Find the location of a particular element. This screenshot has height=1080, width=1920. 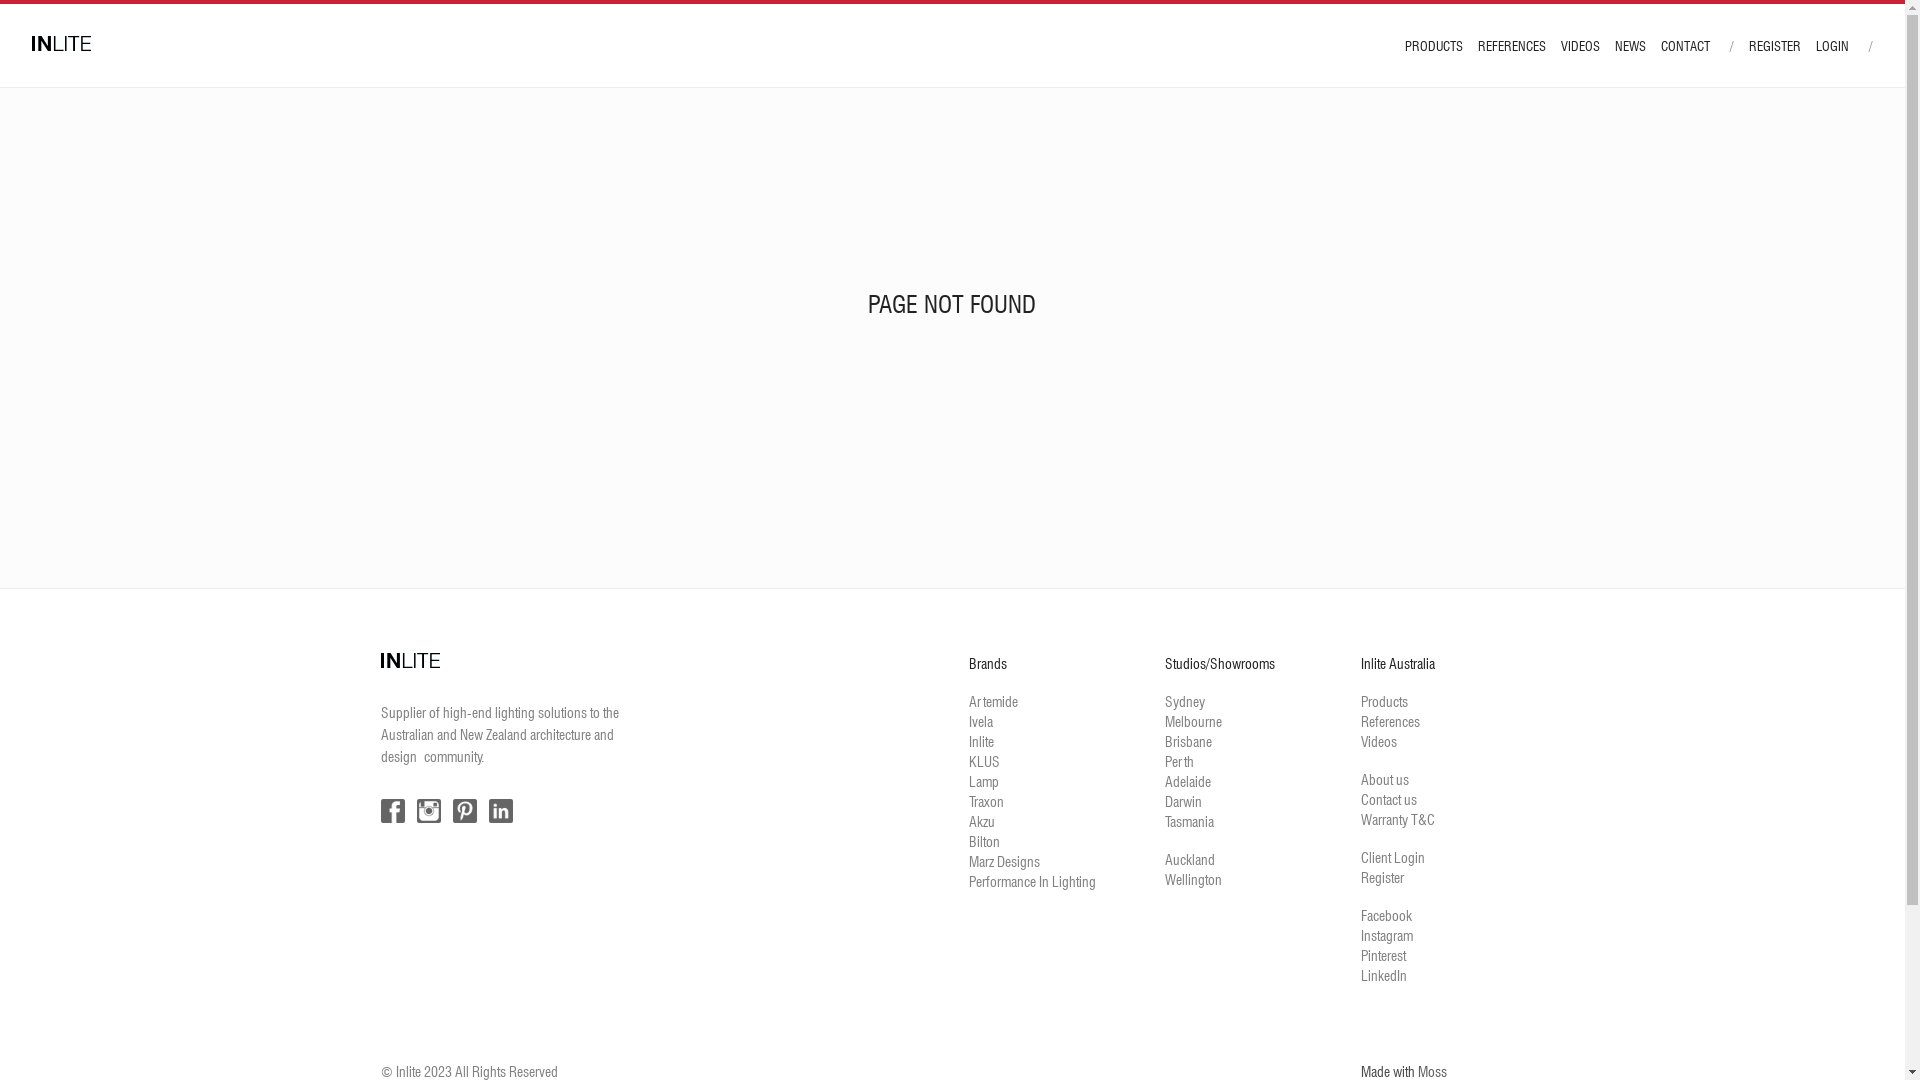

Facebook is located at coordinates (1386, 915).